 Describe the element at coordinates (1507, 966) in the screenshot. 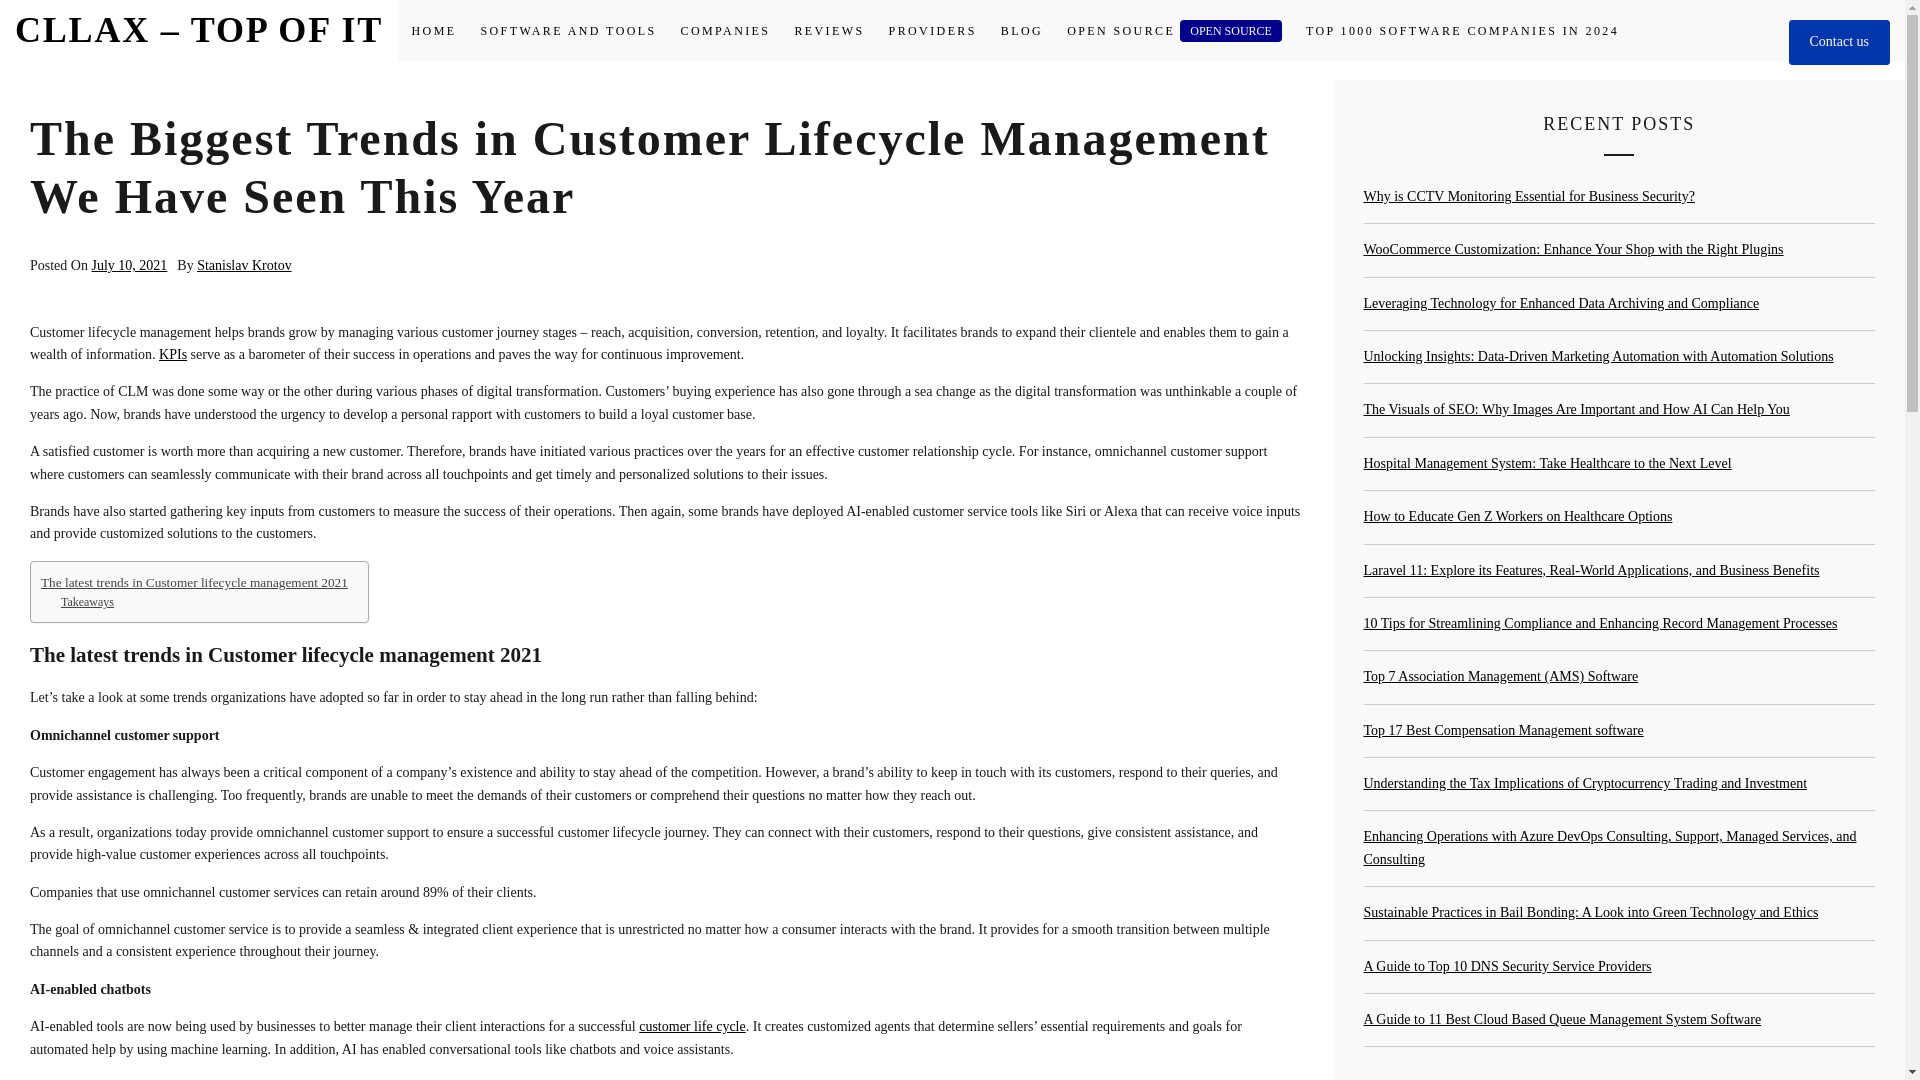

I see `A Guide to Top 10 DNS Security Service Providers` at that location.